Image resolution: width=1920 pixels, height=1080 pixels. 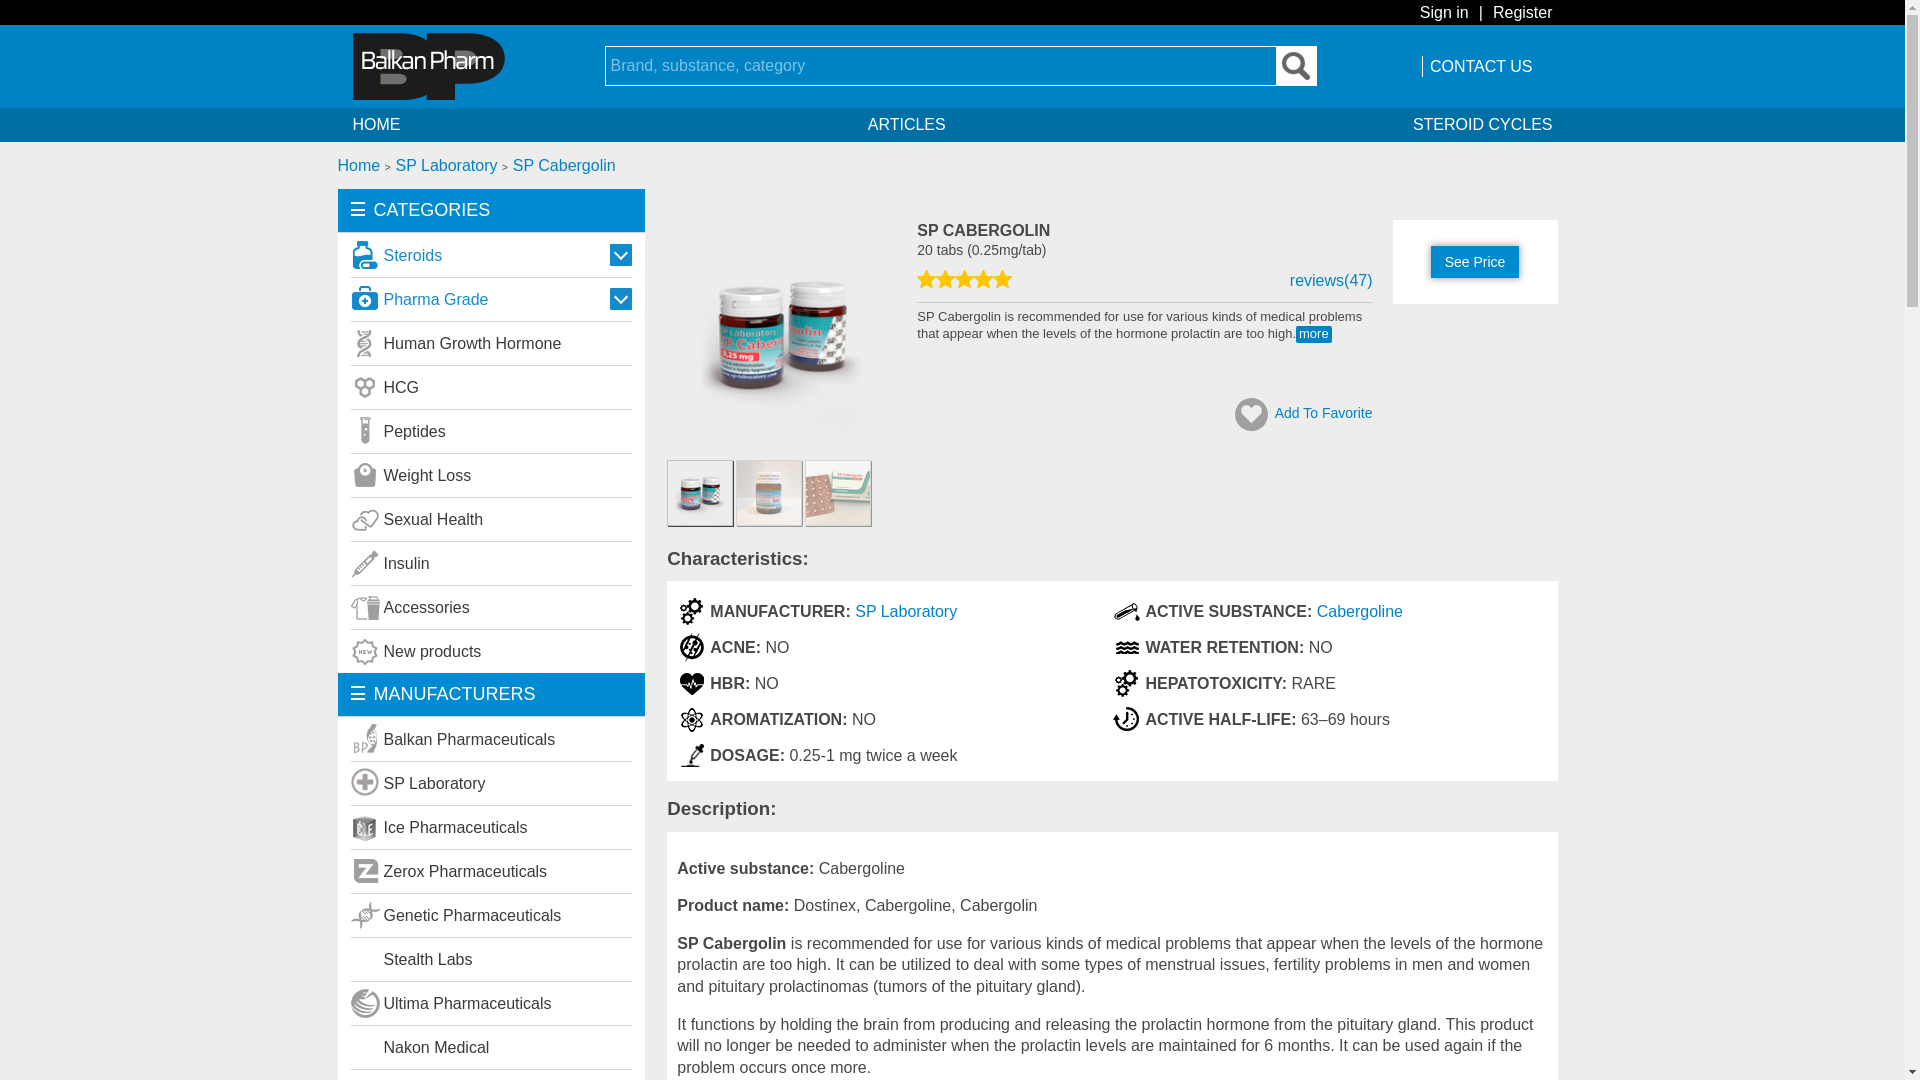 What do you see at coordinates (838, 492) in the screenshot?
I see `Image 4` at bounding box center [838, 492].